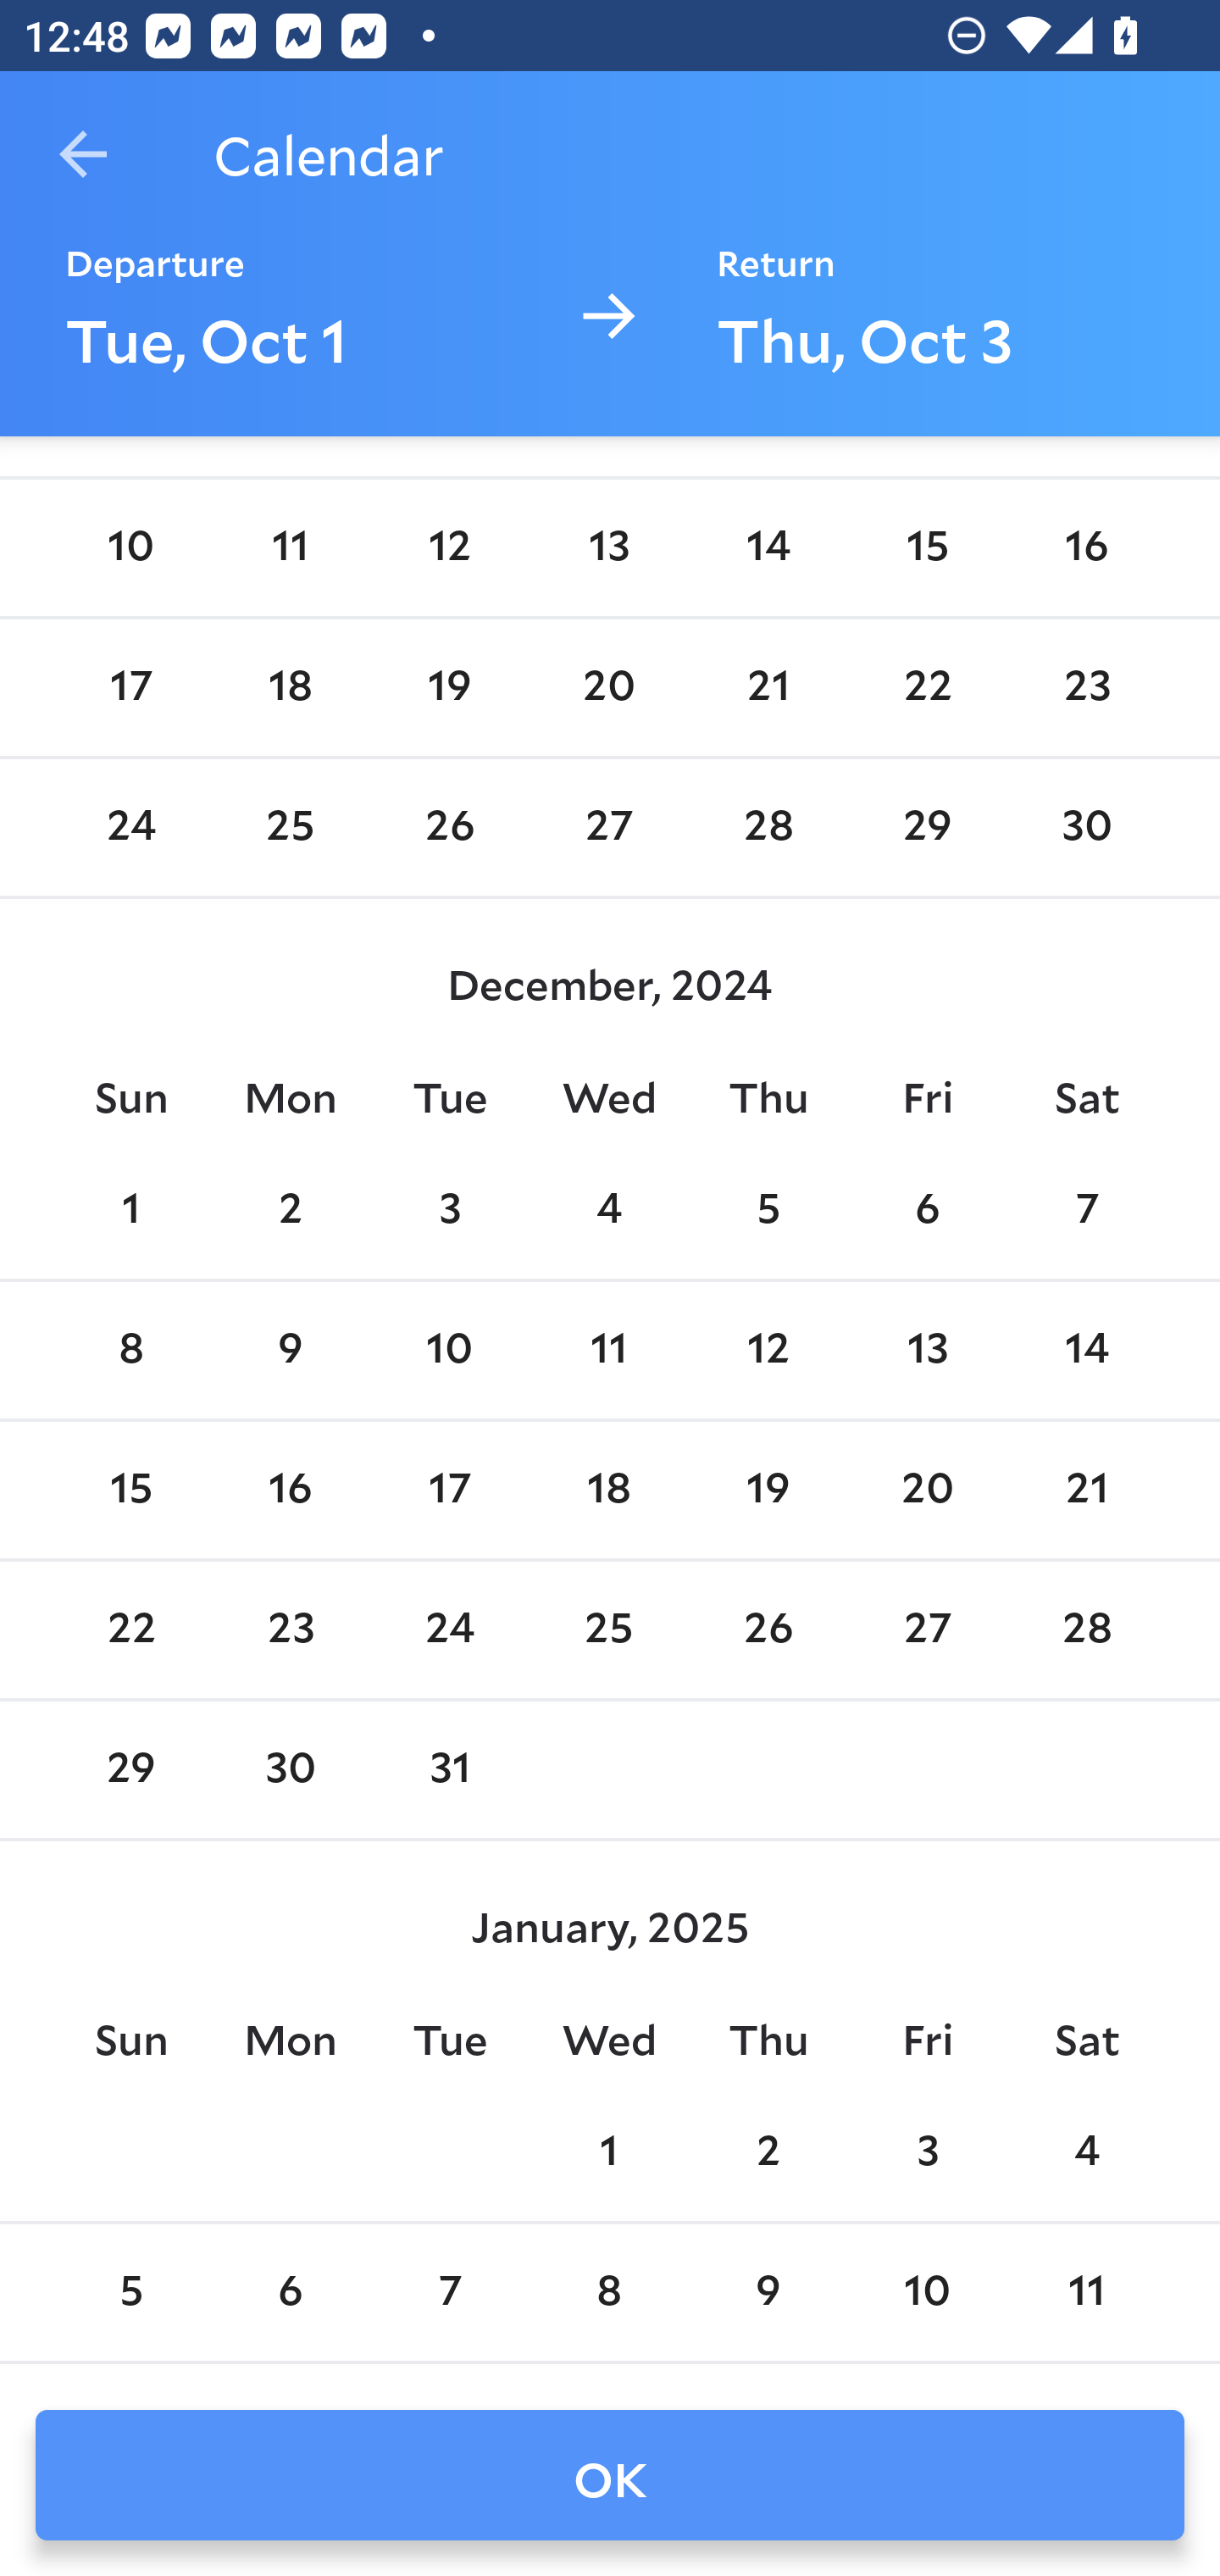  Describe the element at coordinates (291, 1349) in the screenshot. I see `9` at that location.